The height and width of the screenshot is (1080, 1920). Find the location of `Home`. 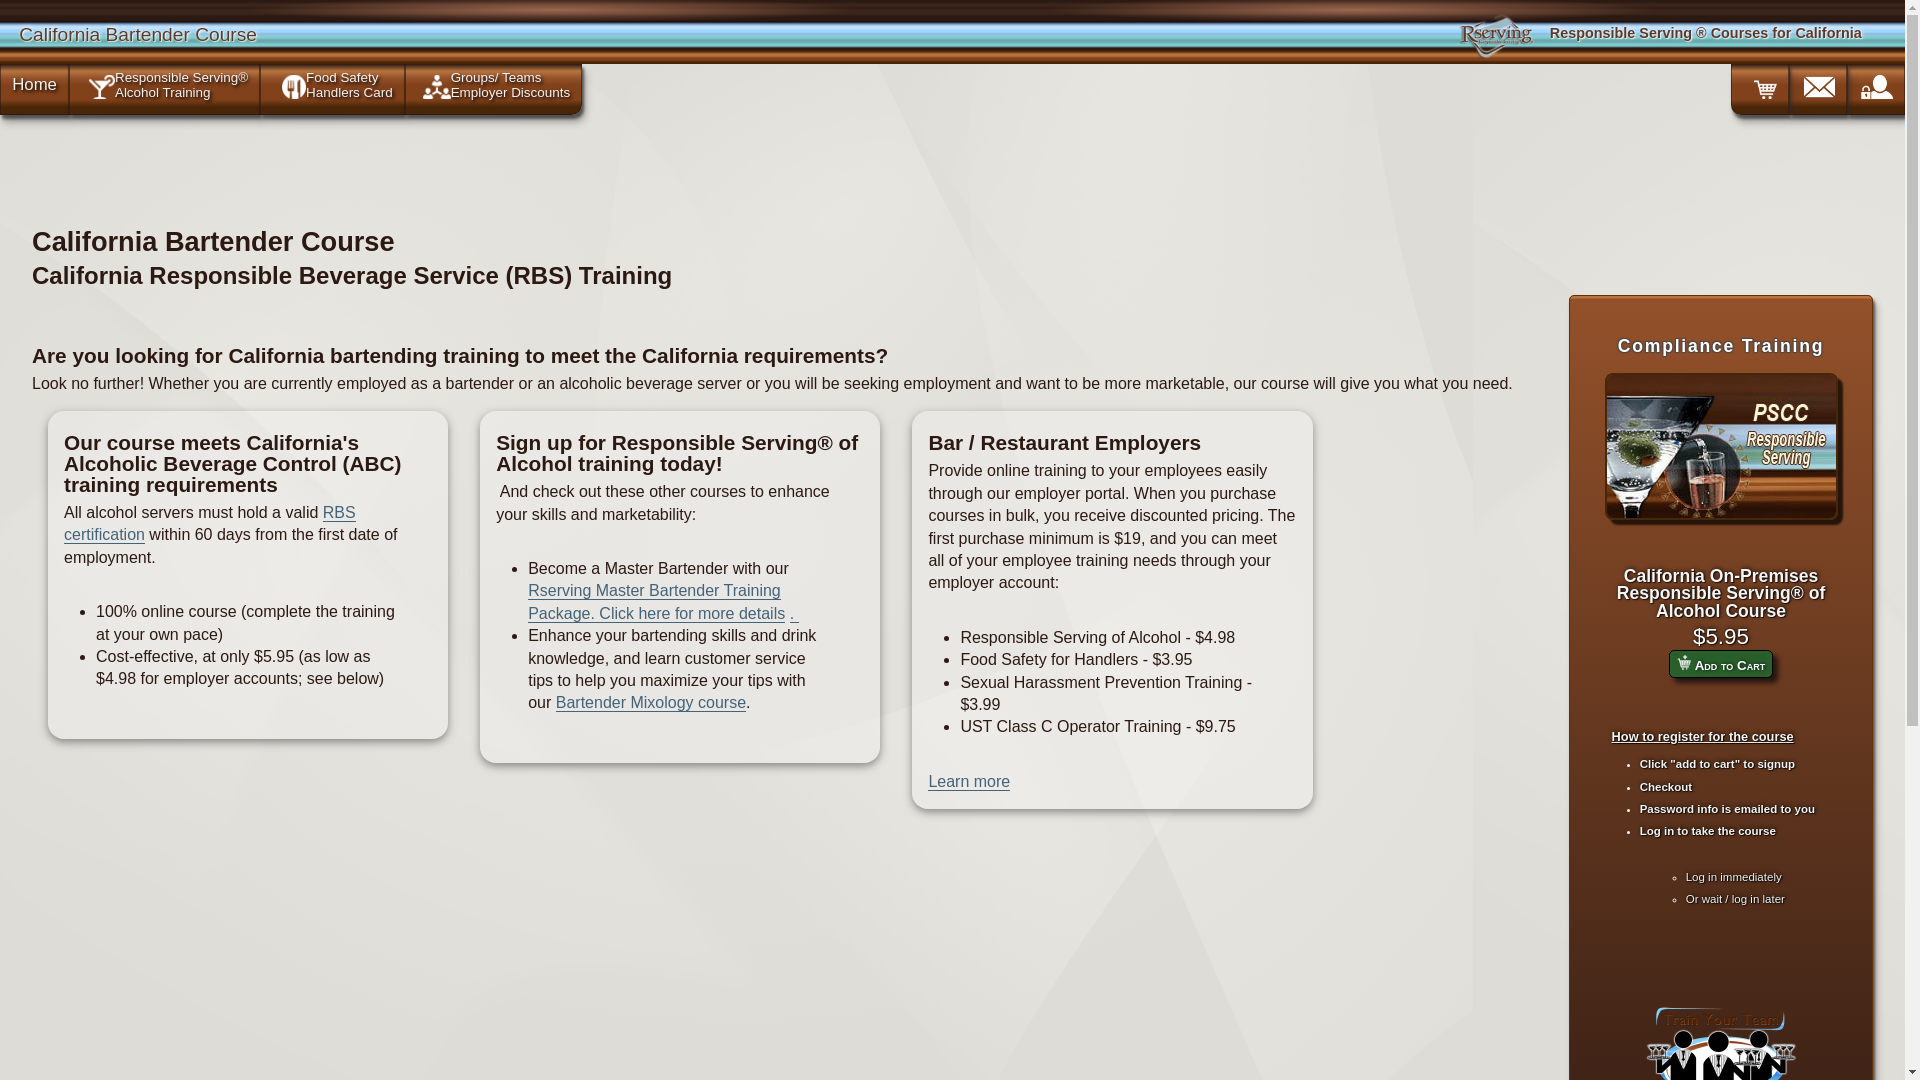

Home is located at coordinates (34, 84).